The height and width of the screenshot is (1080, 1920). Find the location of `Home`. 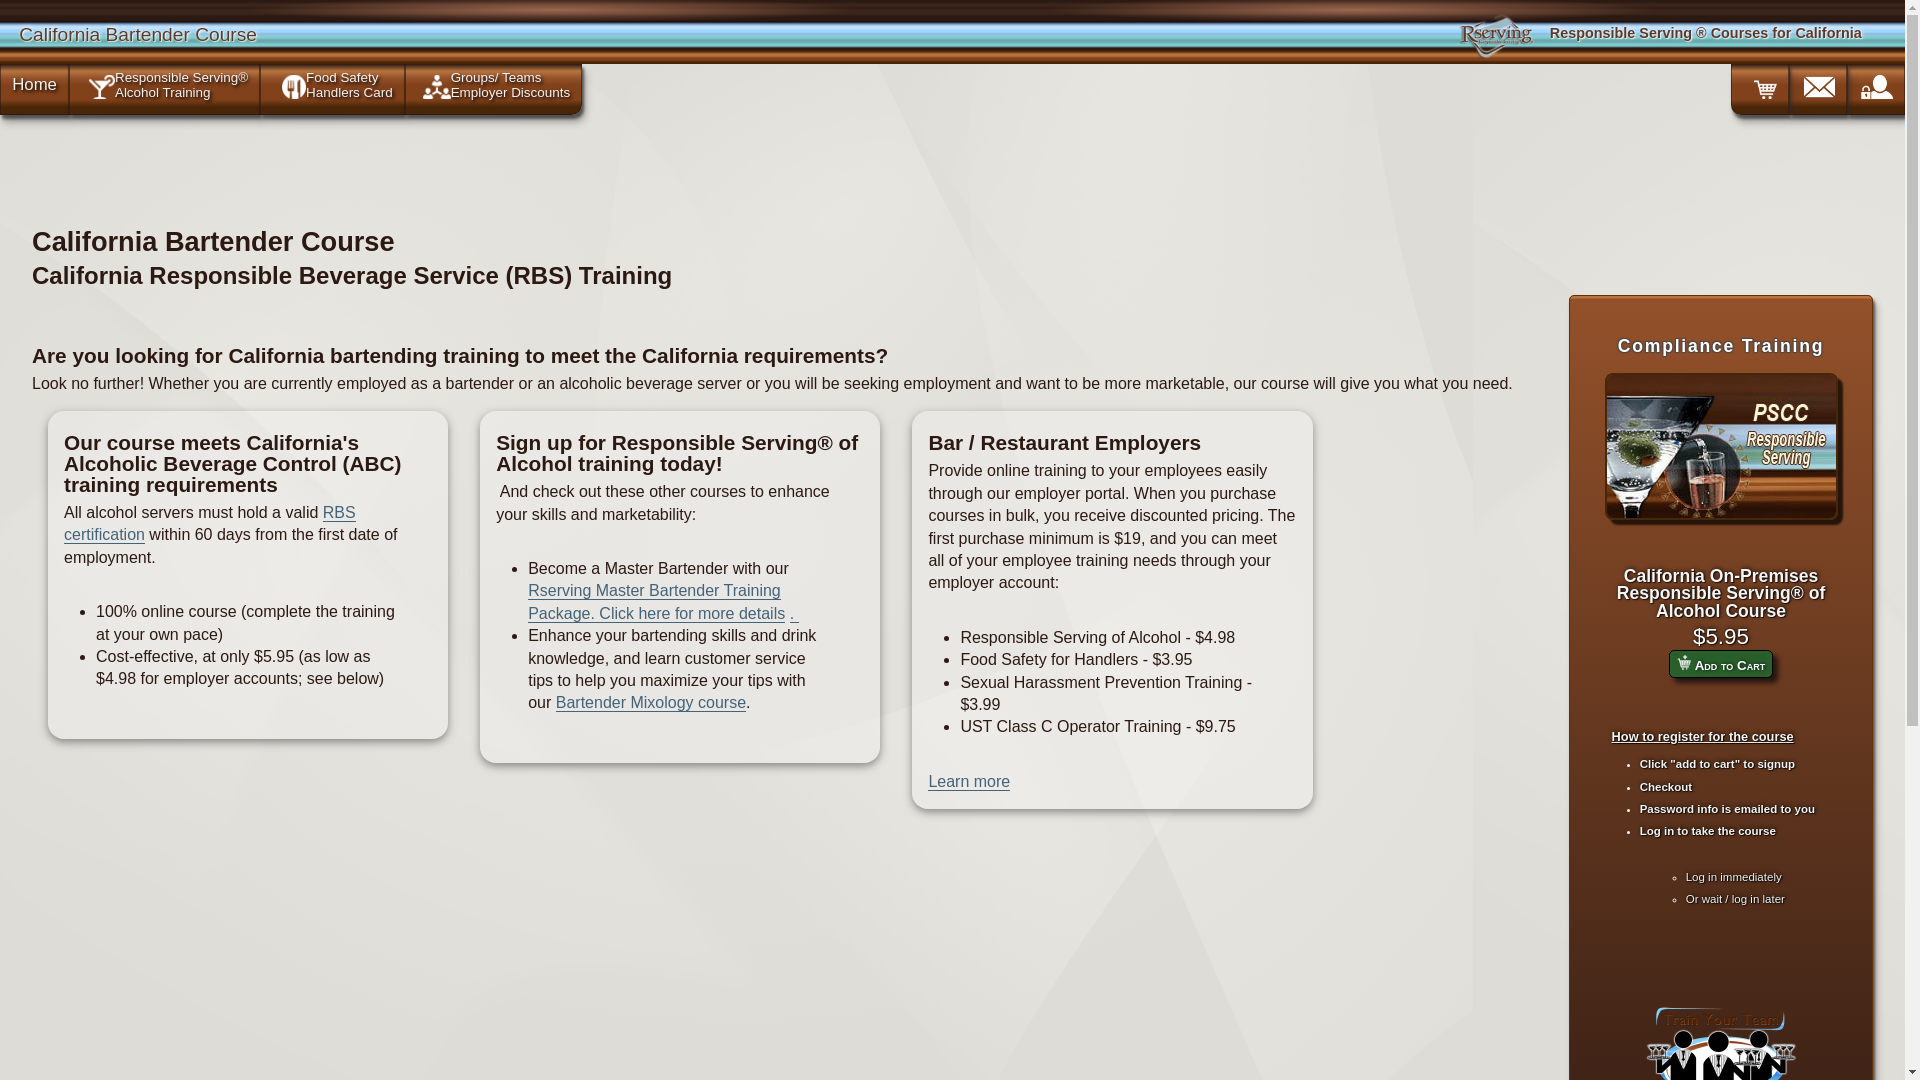

Home is located at coordinates (34, 84).